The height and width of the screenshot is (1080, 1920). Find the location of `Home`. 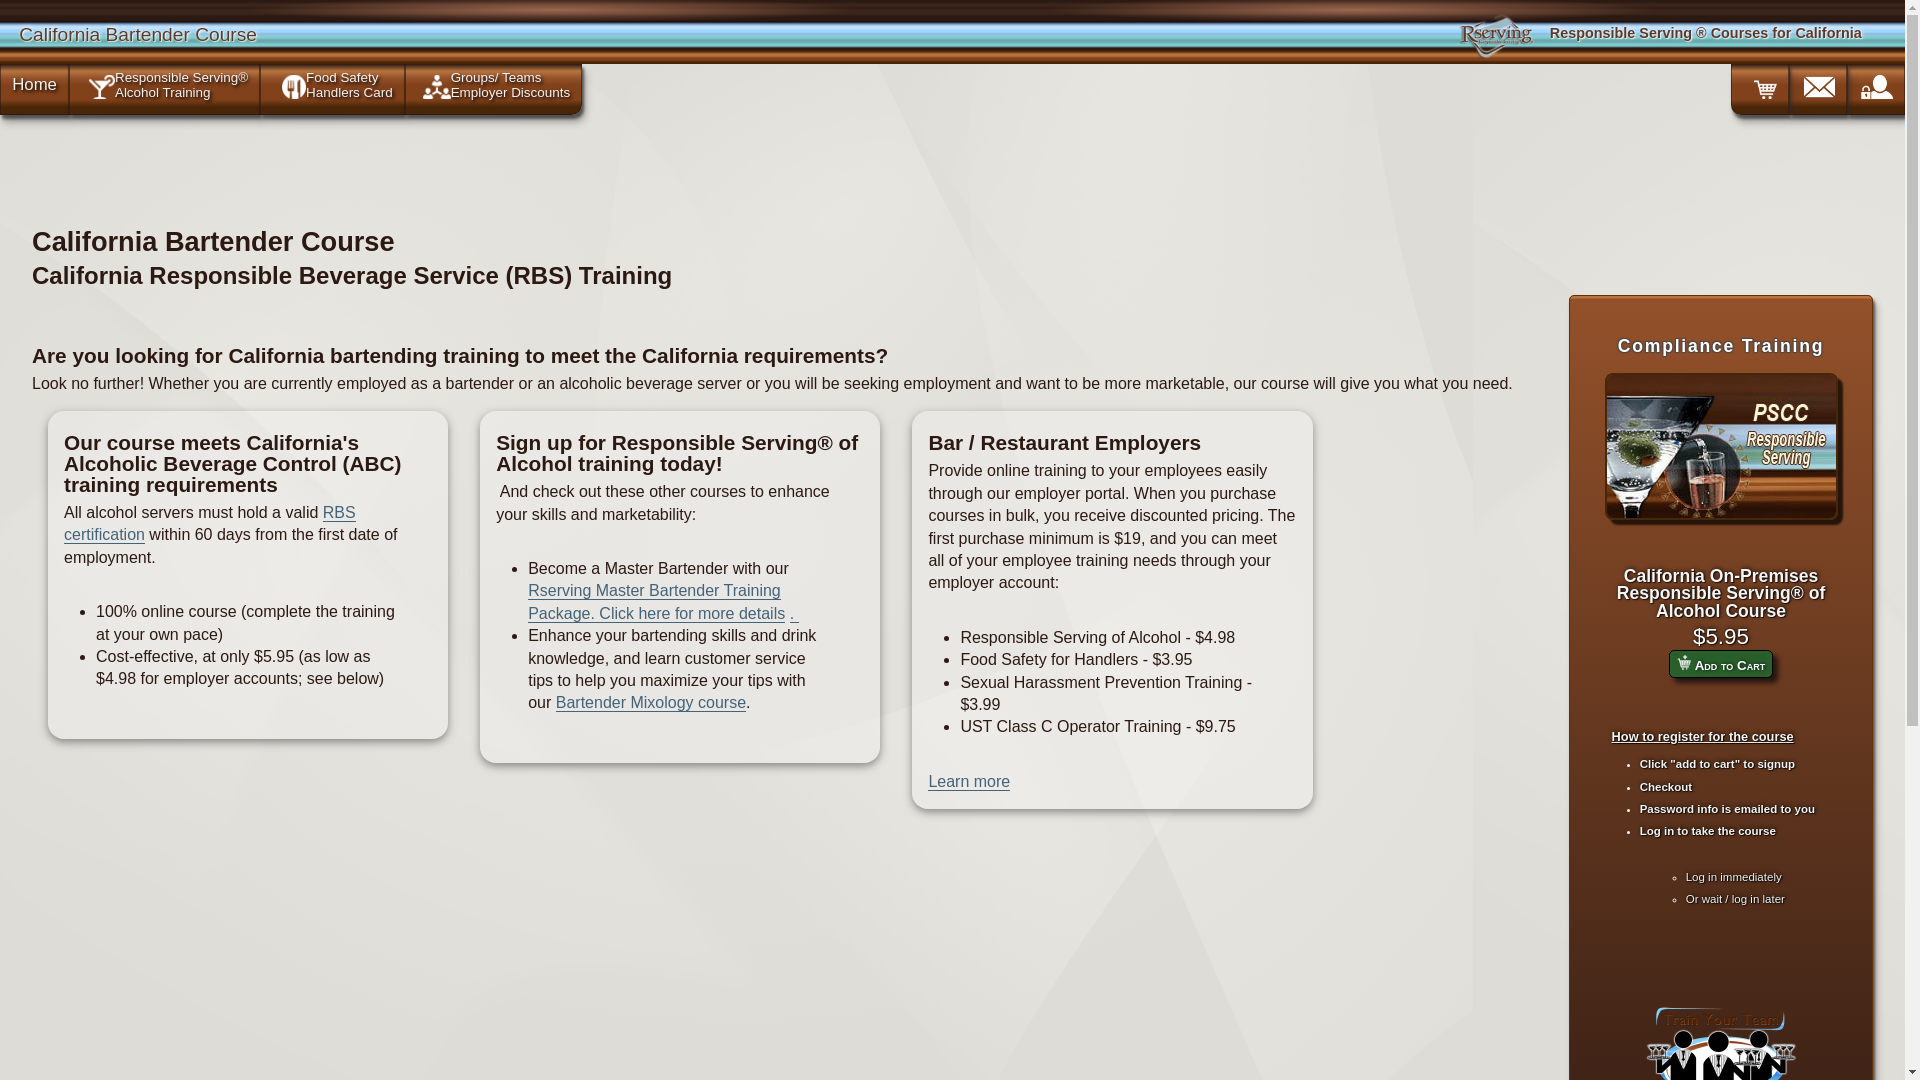

Home is located at coordinates (34, 84).